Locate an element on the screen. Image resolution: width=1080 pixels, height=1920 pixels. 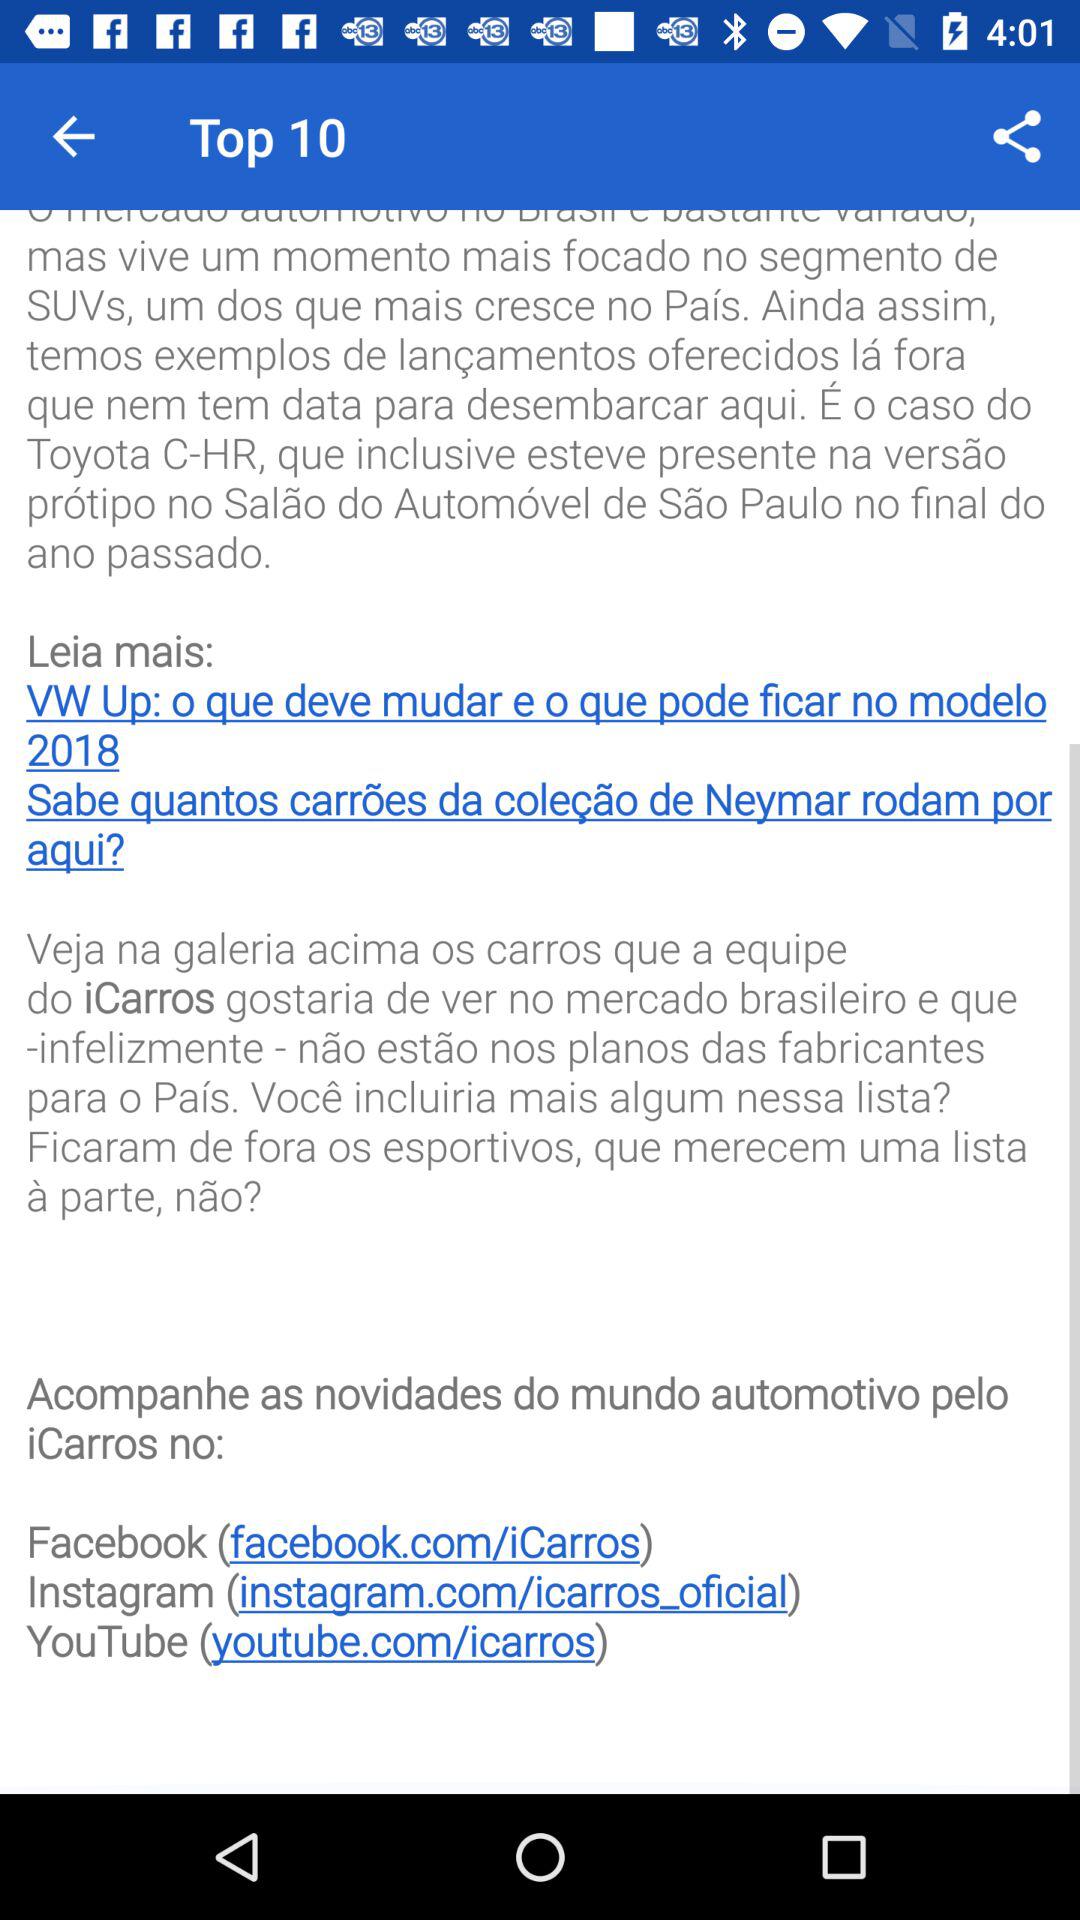
launch the icon to the left of top 10 is located at coordinates (73, 136).